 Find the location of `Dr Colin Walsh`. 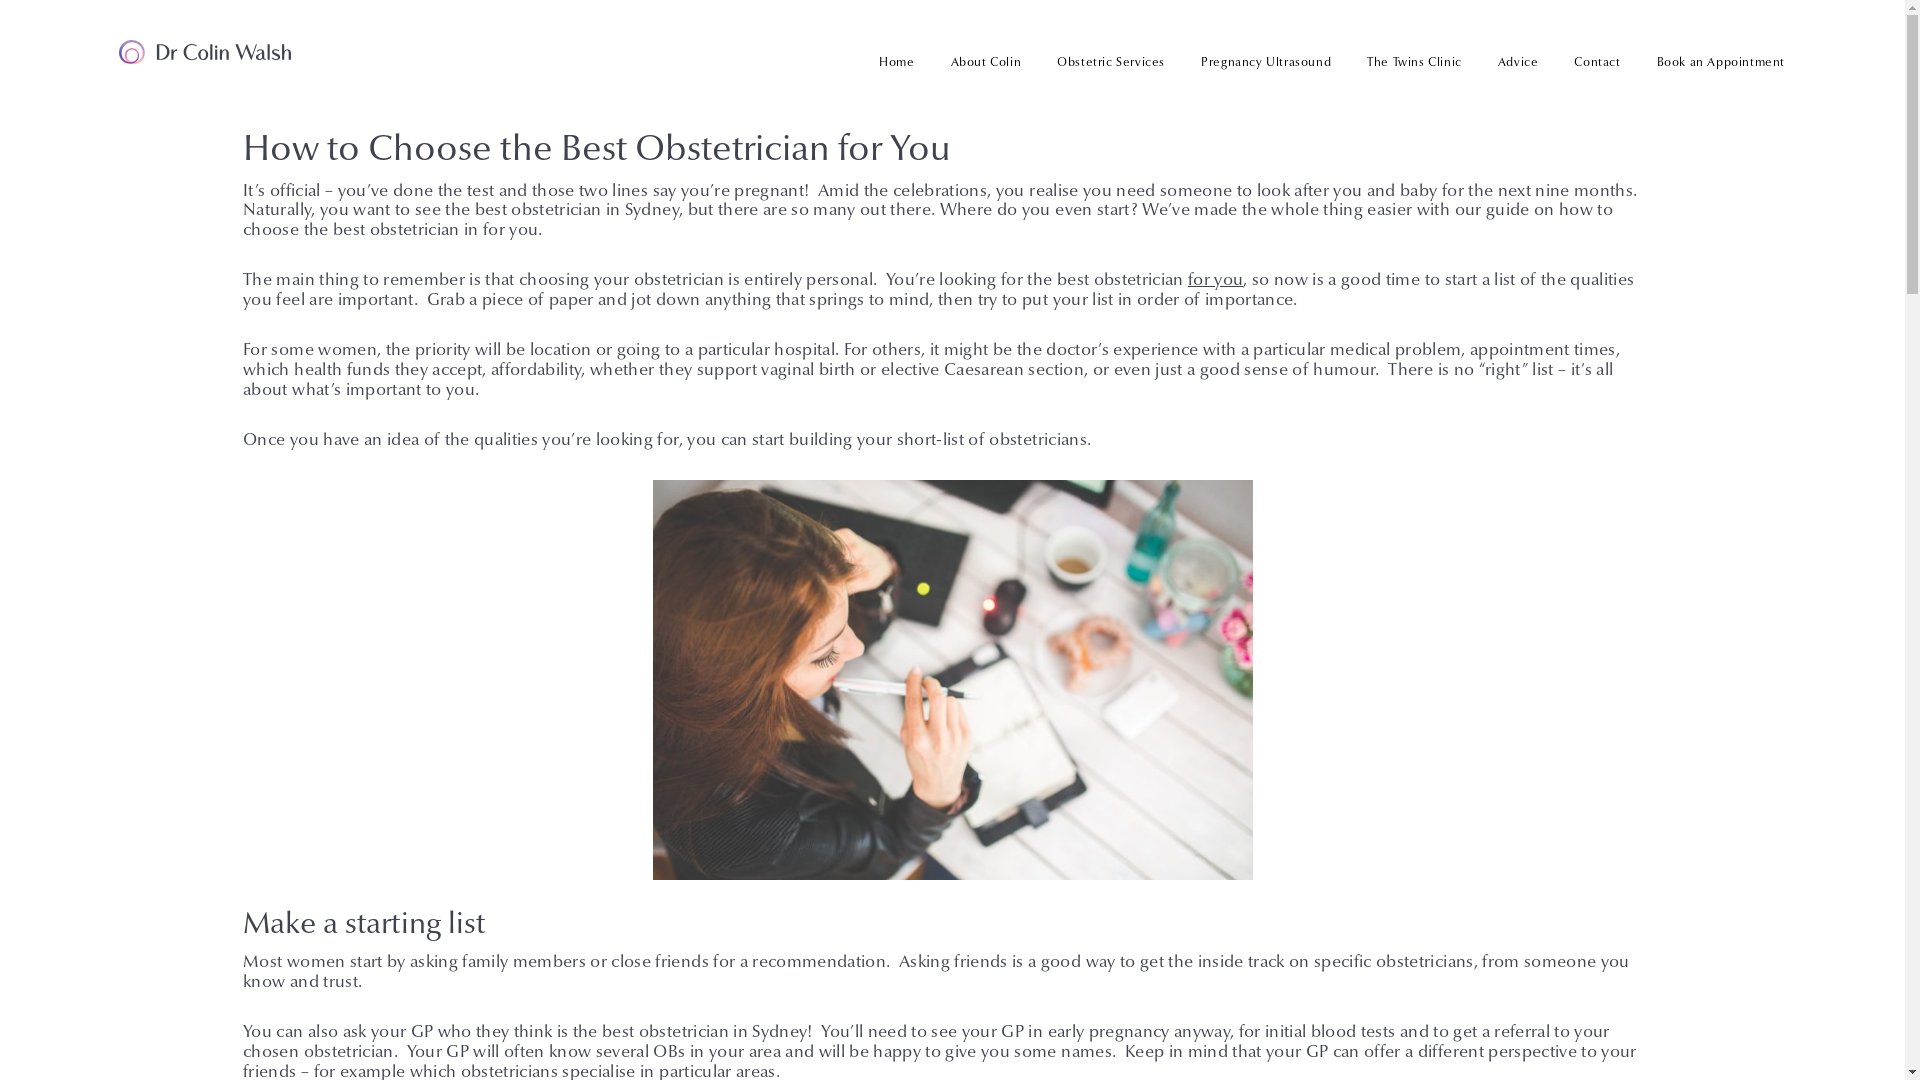

Dr Colin Walsh is located at coordinates (205, 52).